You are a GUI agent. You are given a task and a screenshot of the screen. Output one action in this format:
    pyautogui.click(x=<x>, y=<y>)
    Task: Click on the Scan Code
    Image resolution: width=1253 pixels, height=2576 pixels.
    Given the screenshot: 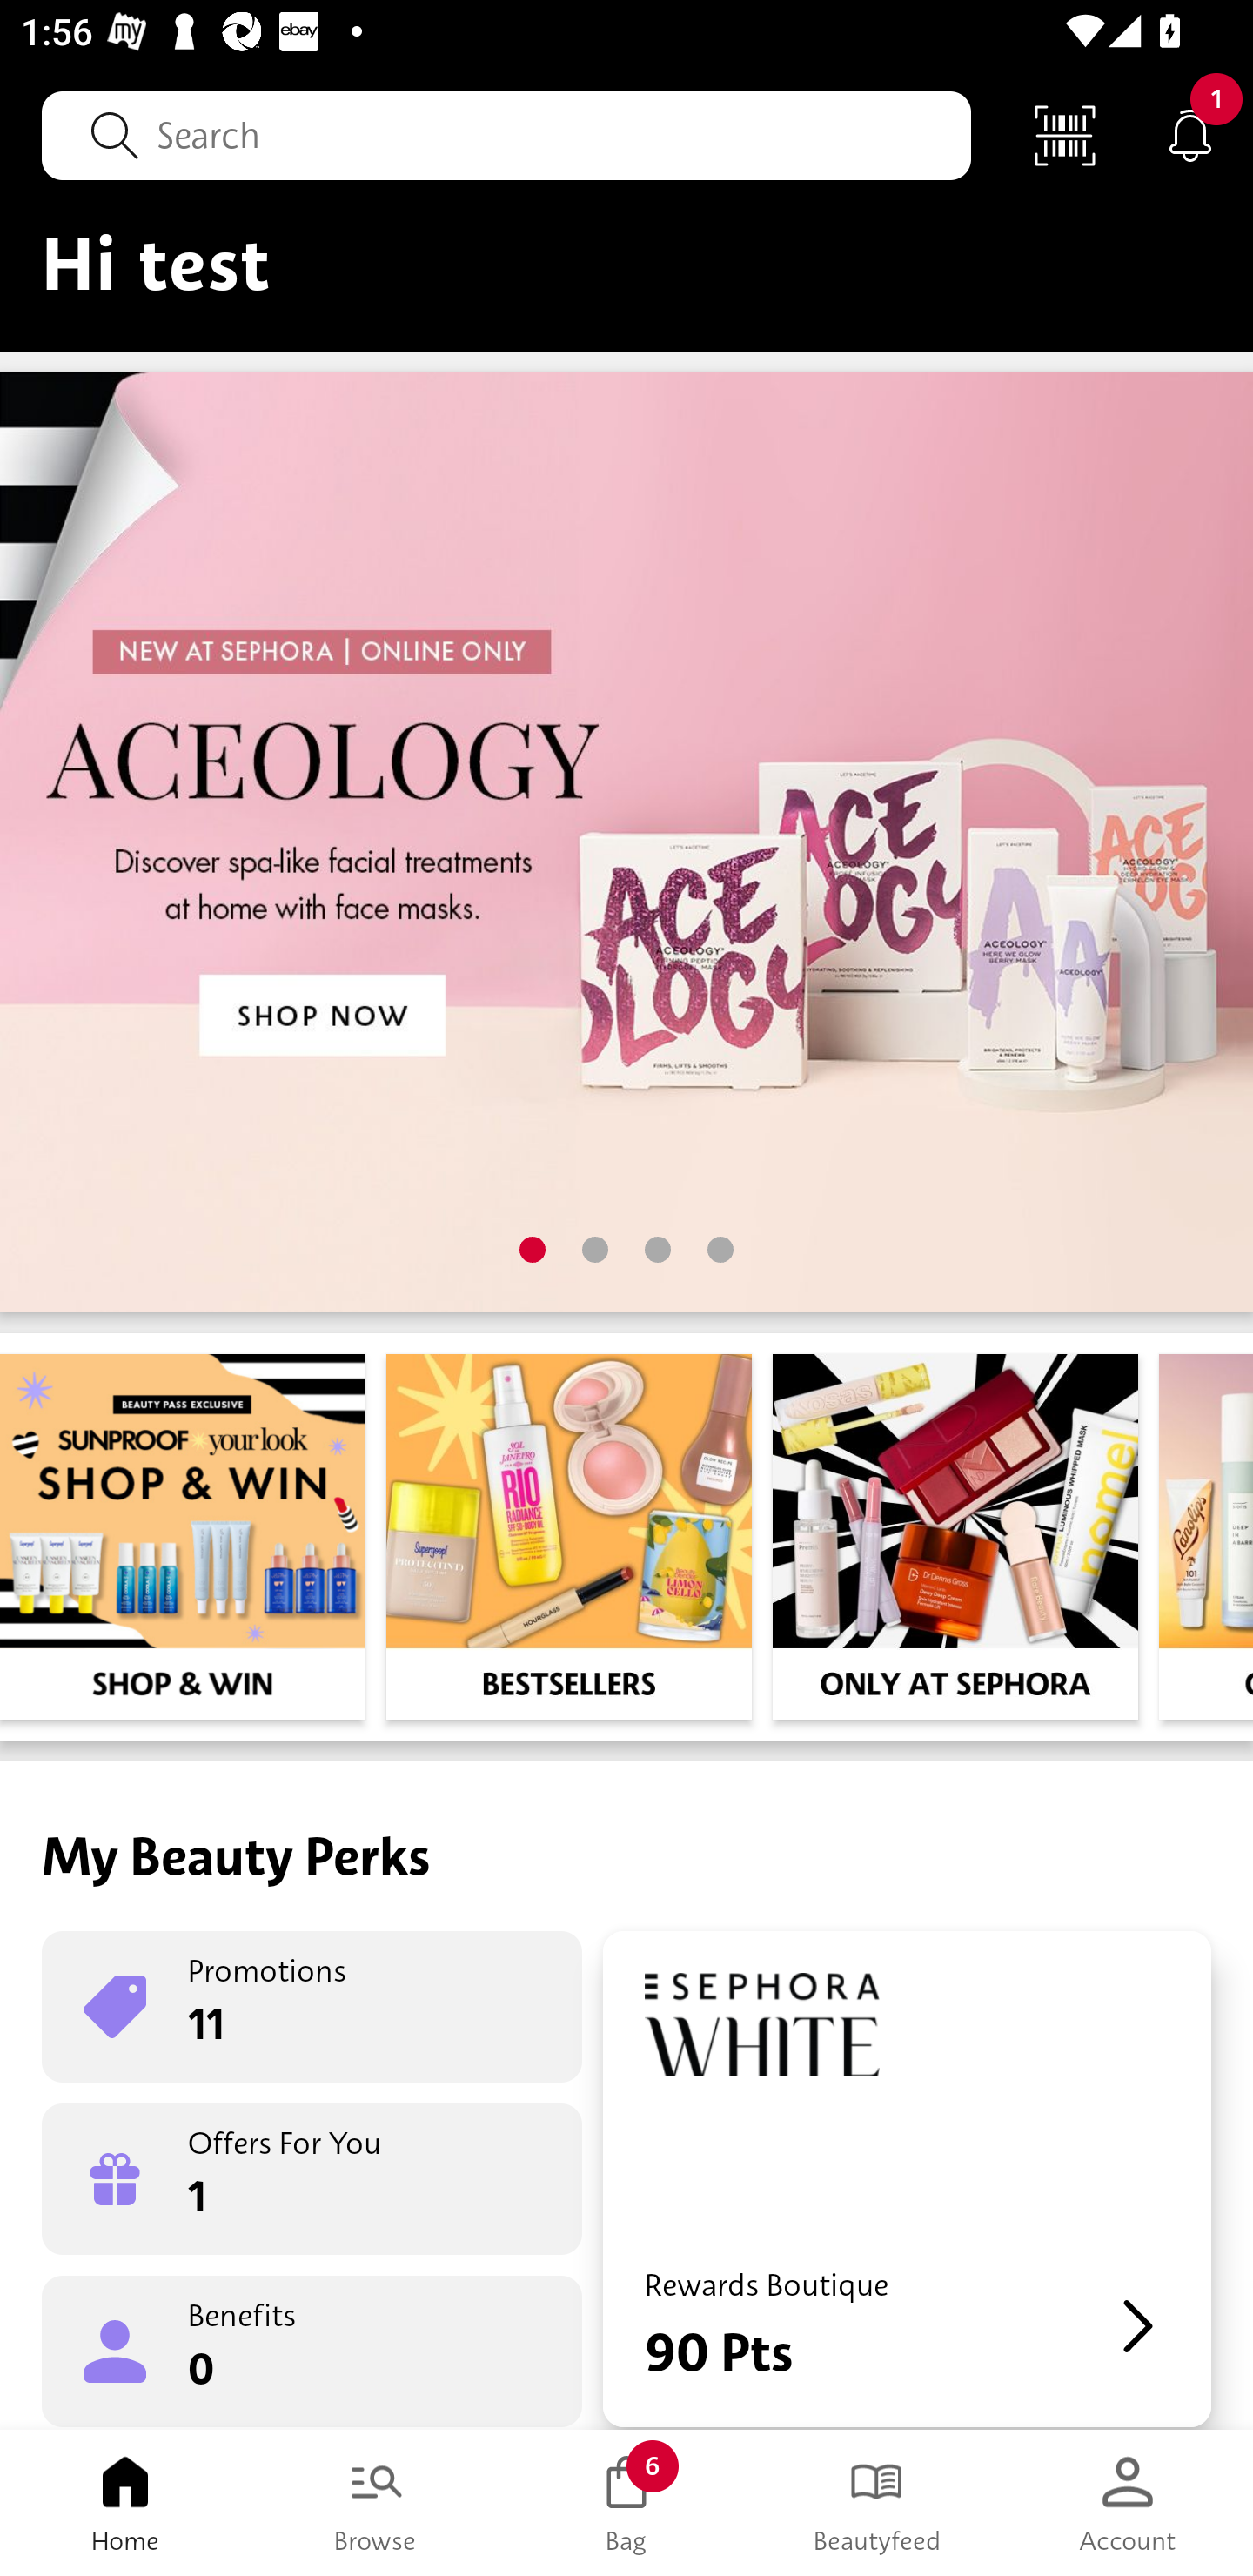 What is the action you would take?
    pyautogui.click(x=1065, y=134)
    